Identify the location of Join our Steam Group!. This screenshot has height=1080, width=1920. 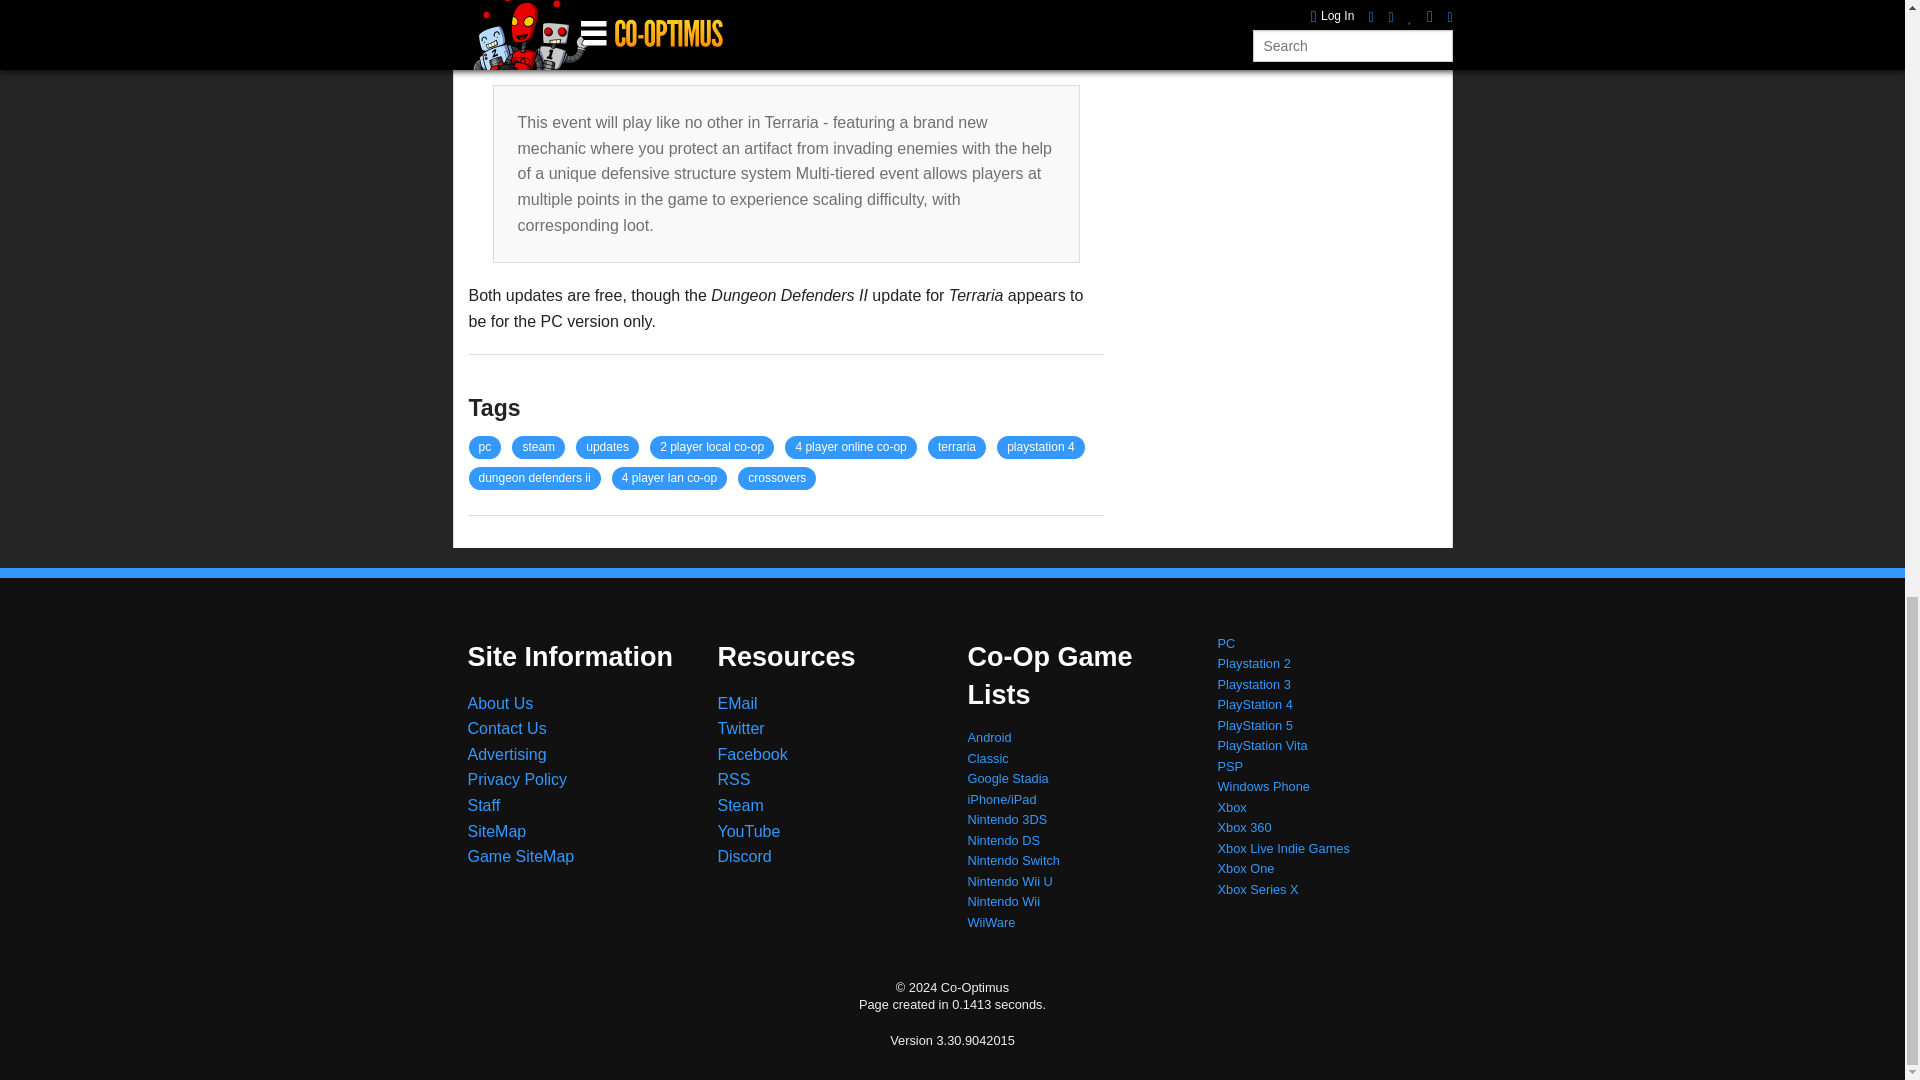
(741, 806).